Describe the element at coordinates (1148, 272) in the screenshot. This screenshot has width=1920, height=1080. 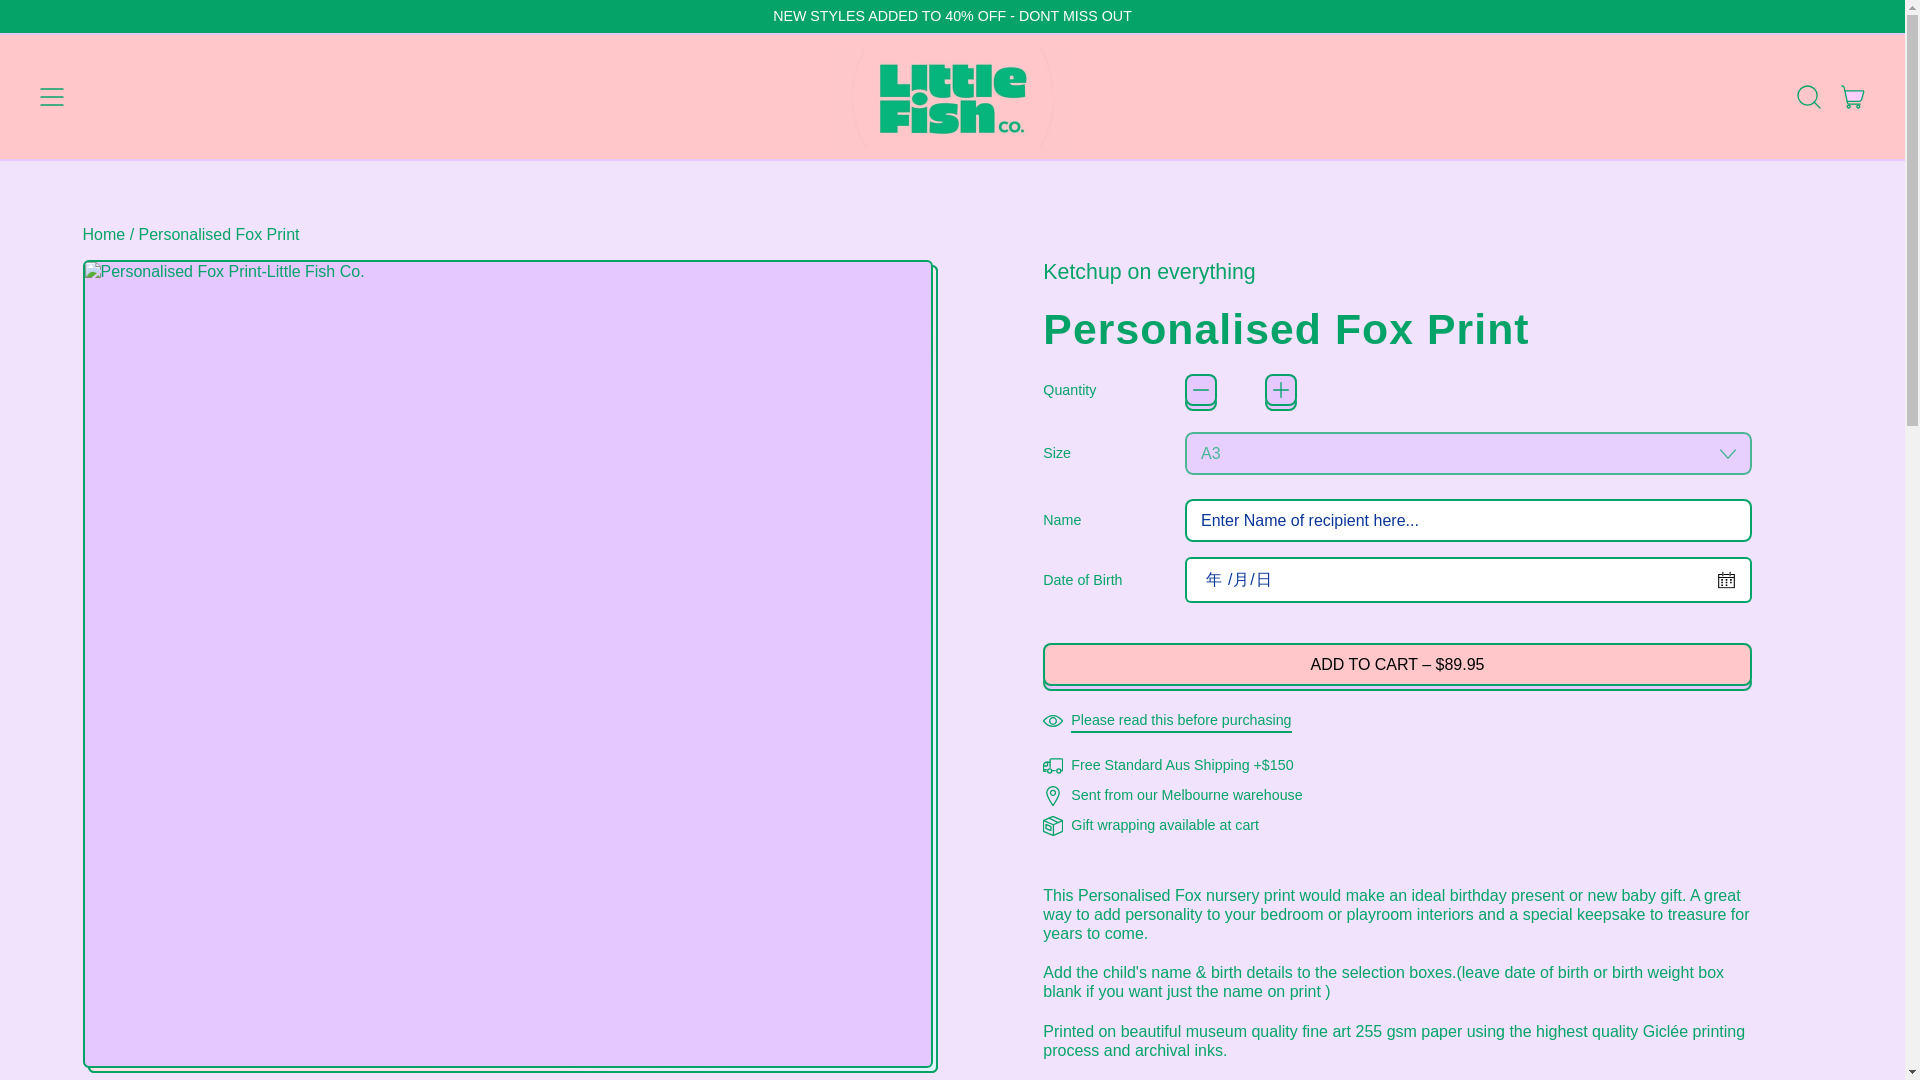
I see `Ketchup on everything` at that location.